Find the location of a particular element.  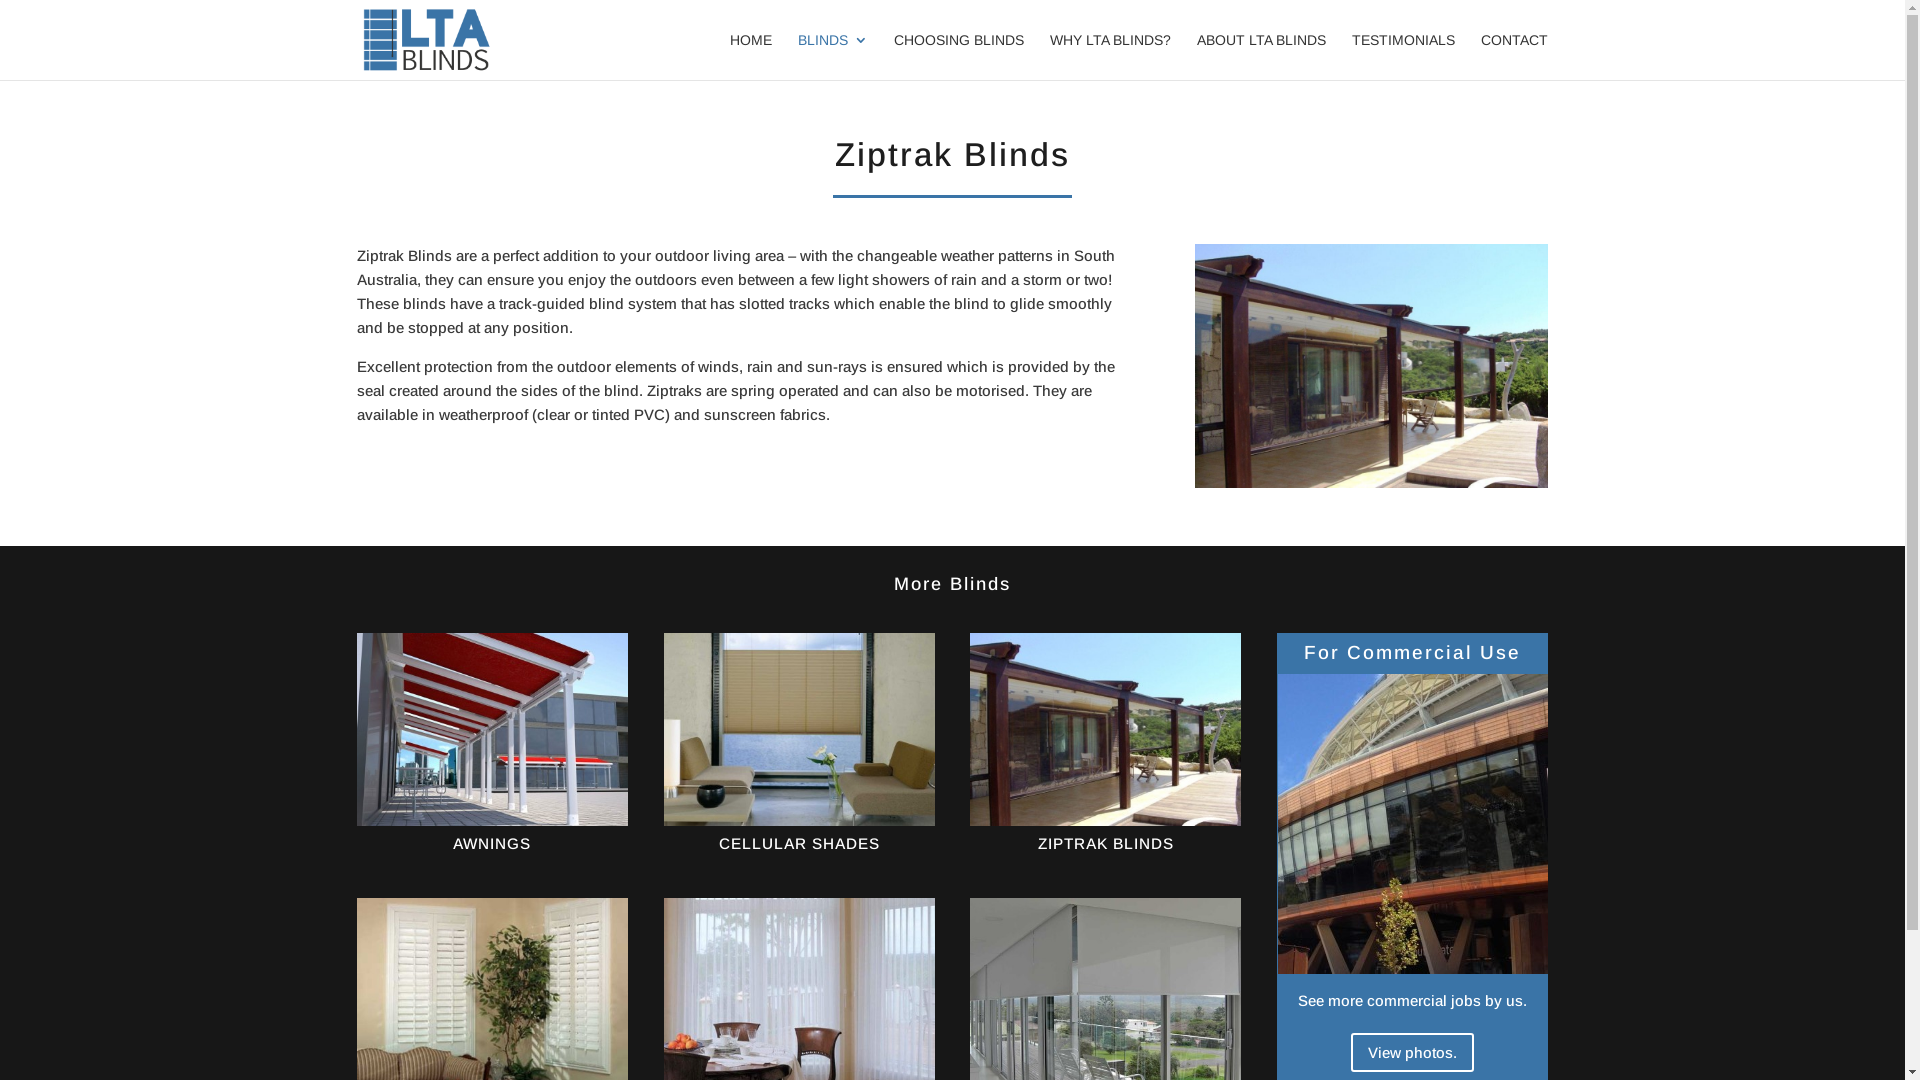

CHOOSING BLINDS is located at coordinates (959, 56).